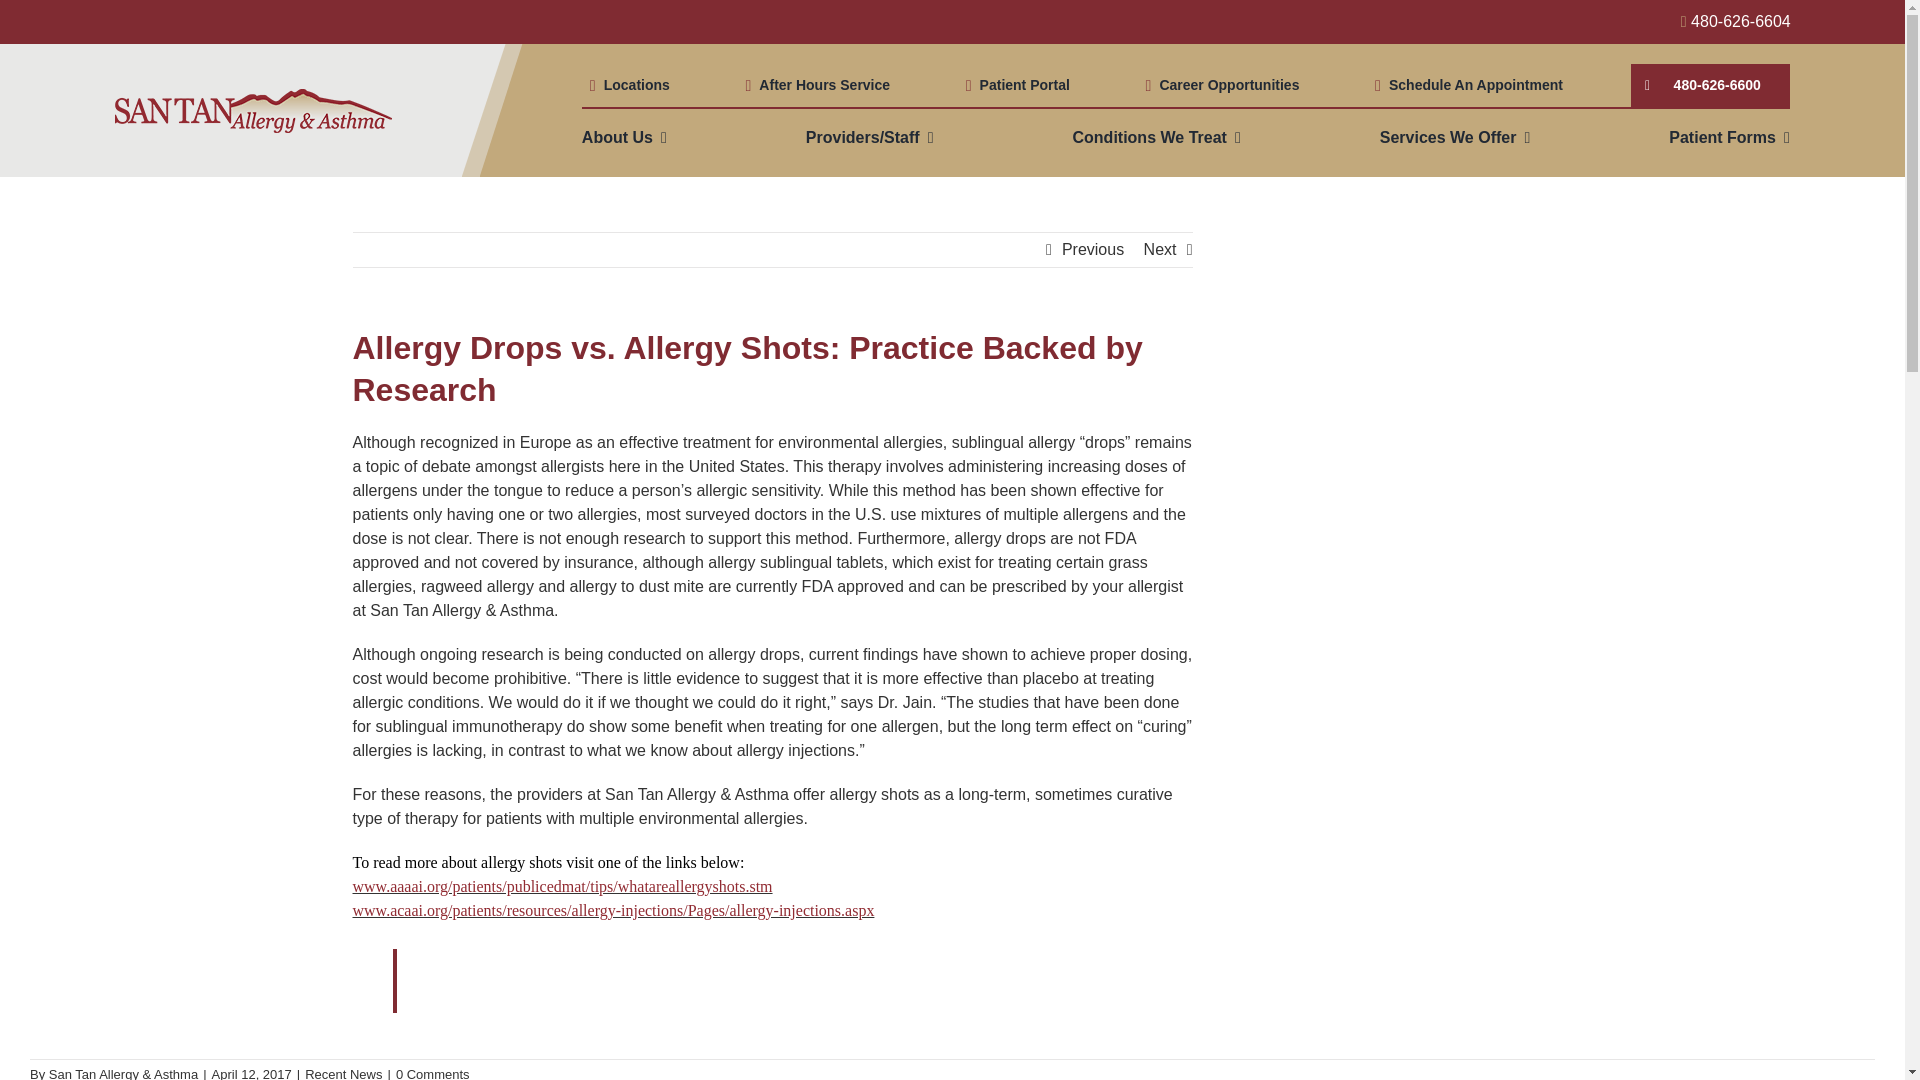  What do you see at coordinates (624, 137) in the screenshot?
I see `About Us` at bounding box center [624, 137].